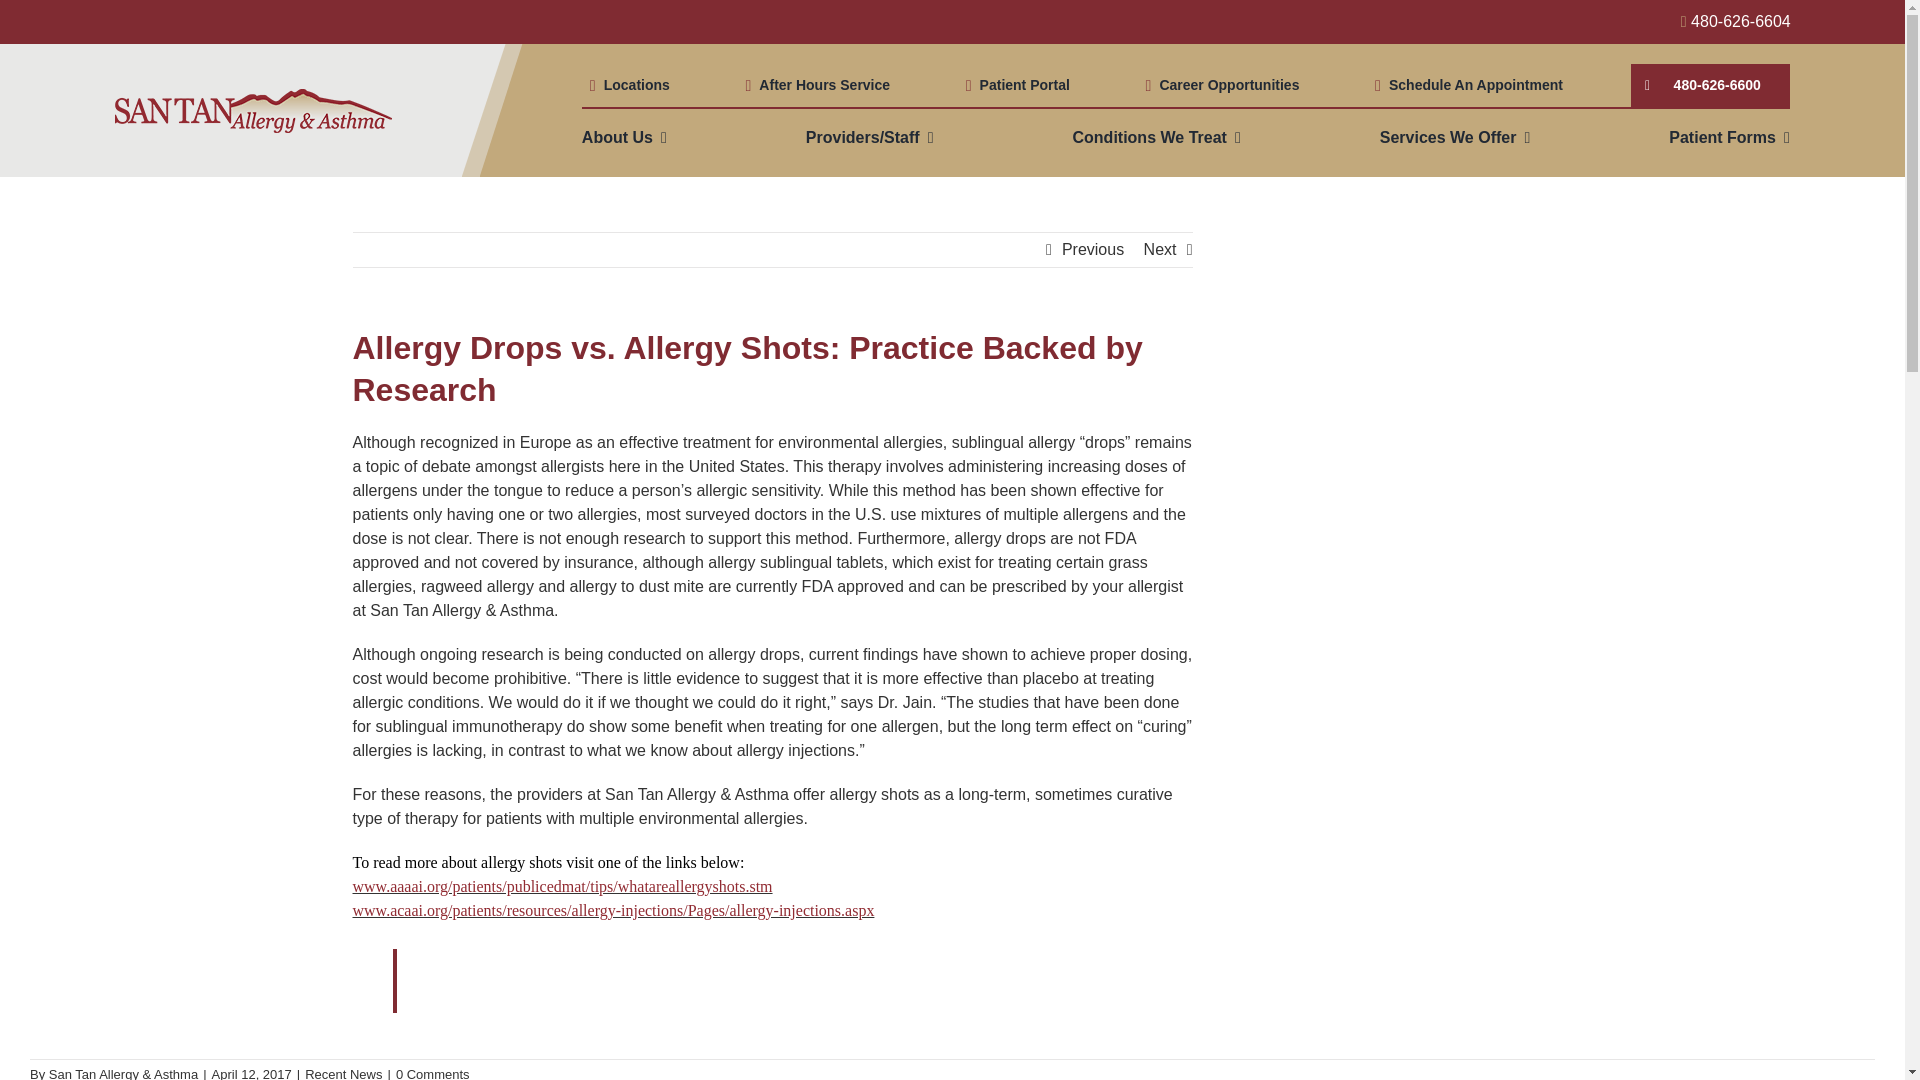  What do you see at coordinates (624, 137) in the screenshot?
I see `About Us` at bounding box center [624, 137].